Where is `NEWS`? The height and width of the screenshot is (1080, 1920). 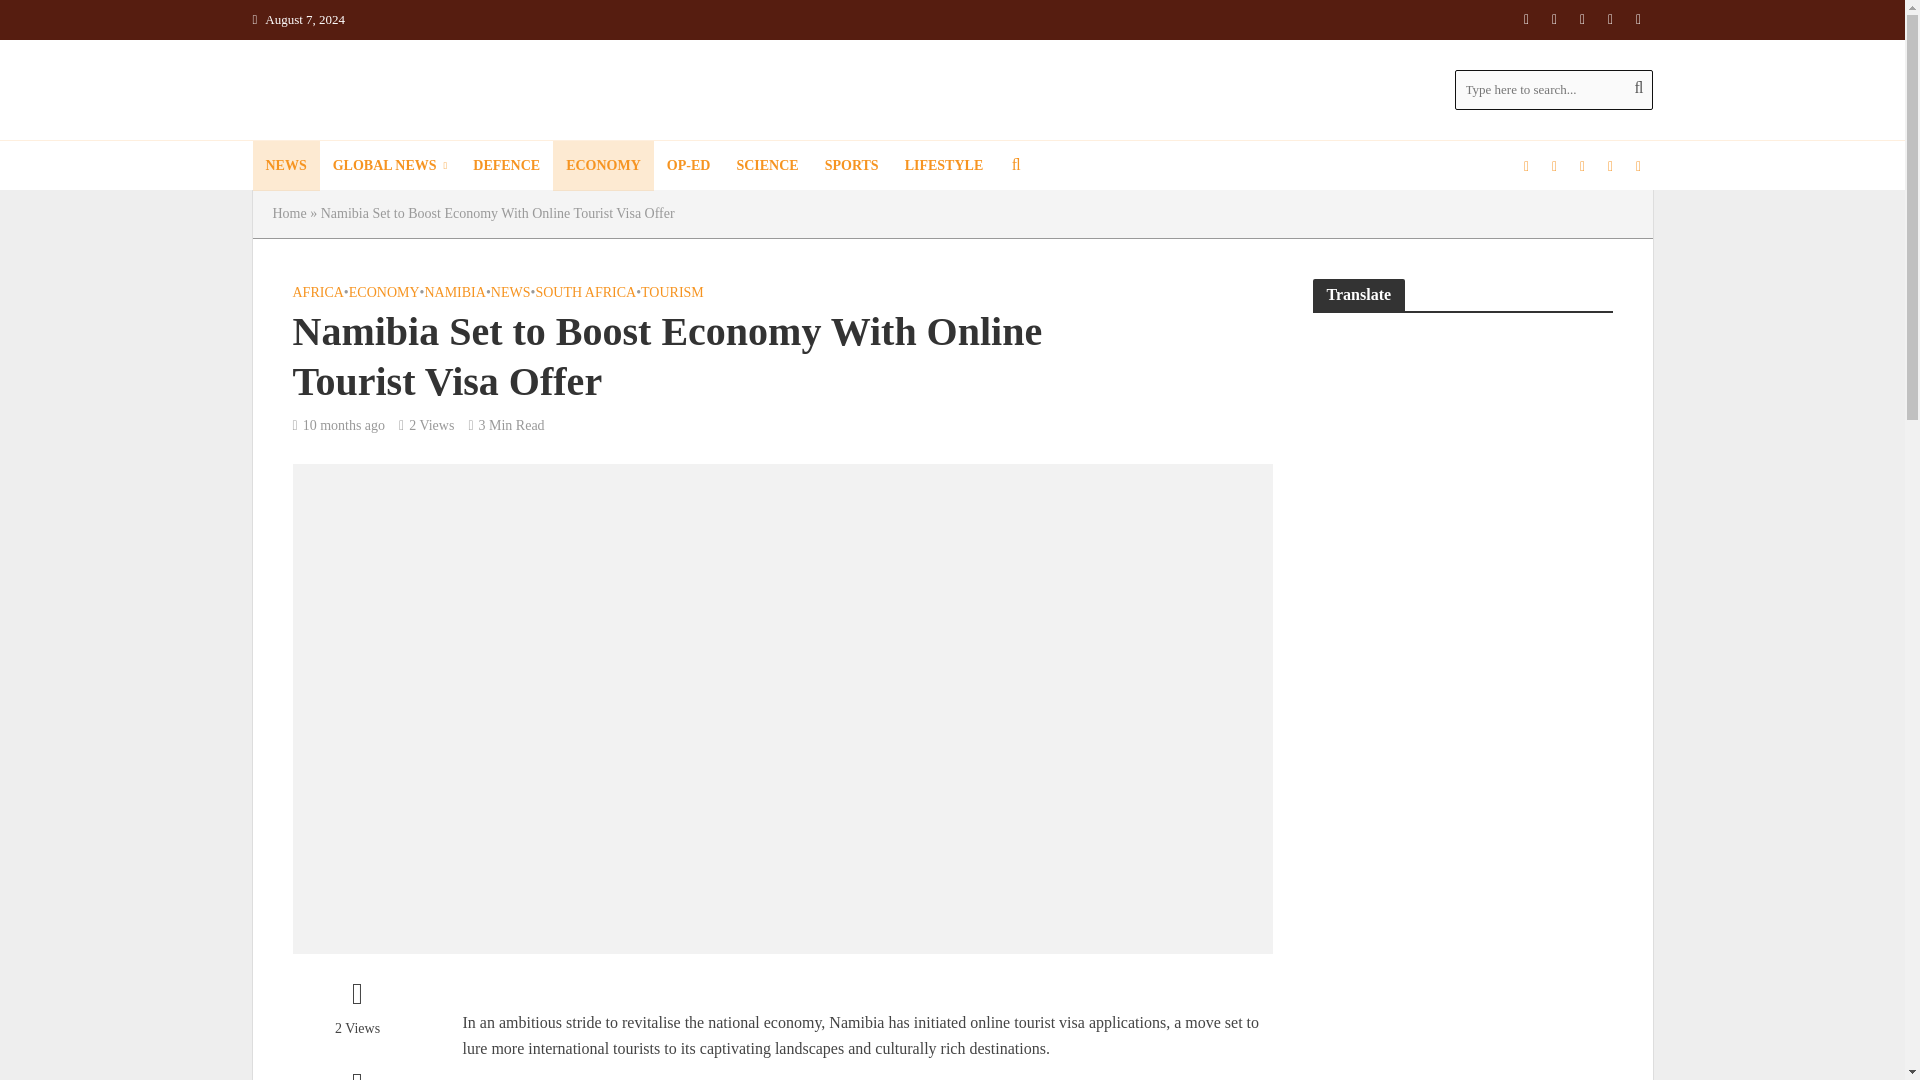 NEWS is located at coordinates (284, 166).